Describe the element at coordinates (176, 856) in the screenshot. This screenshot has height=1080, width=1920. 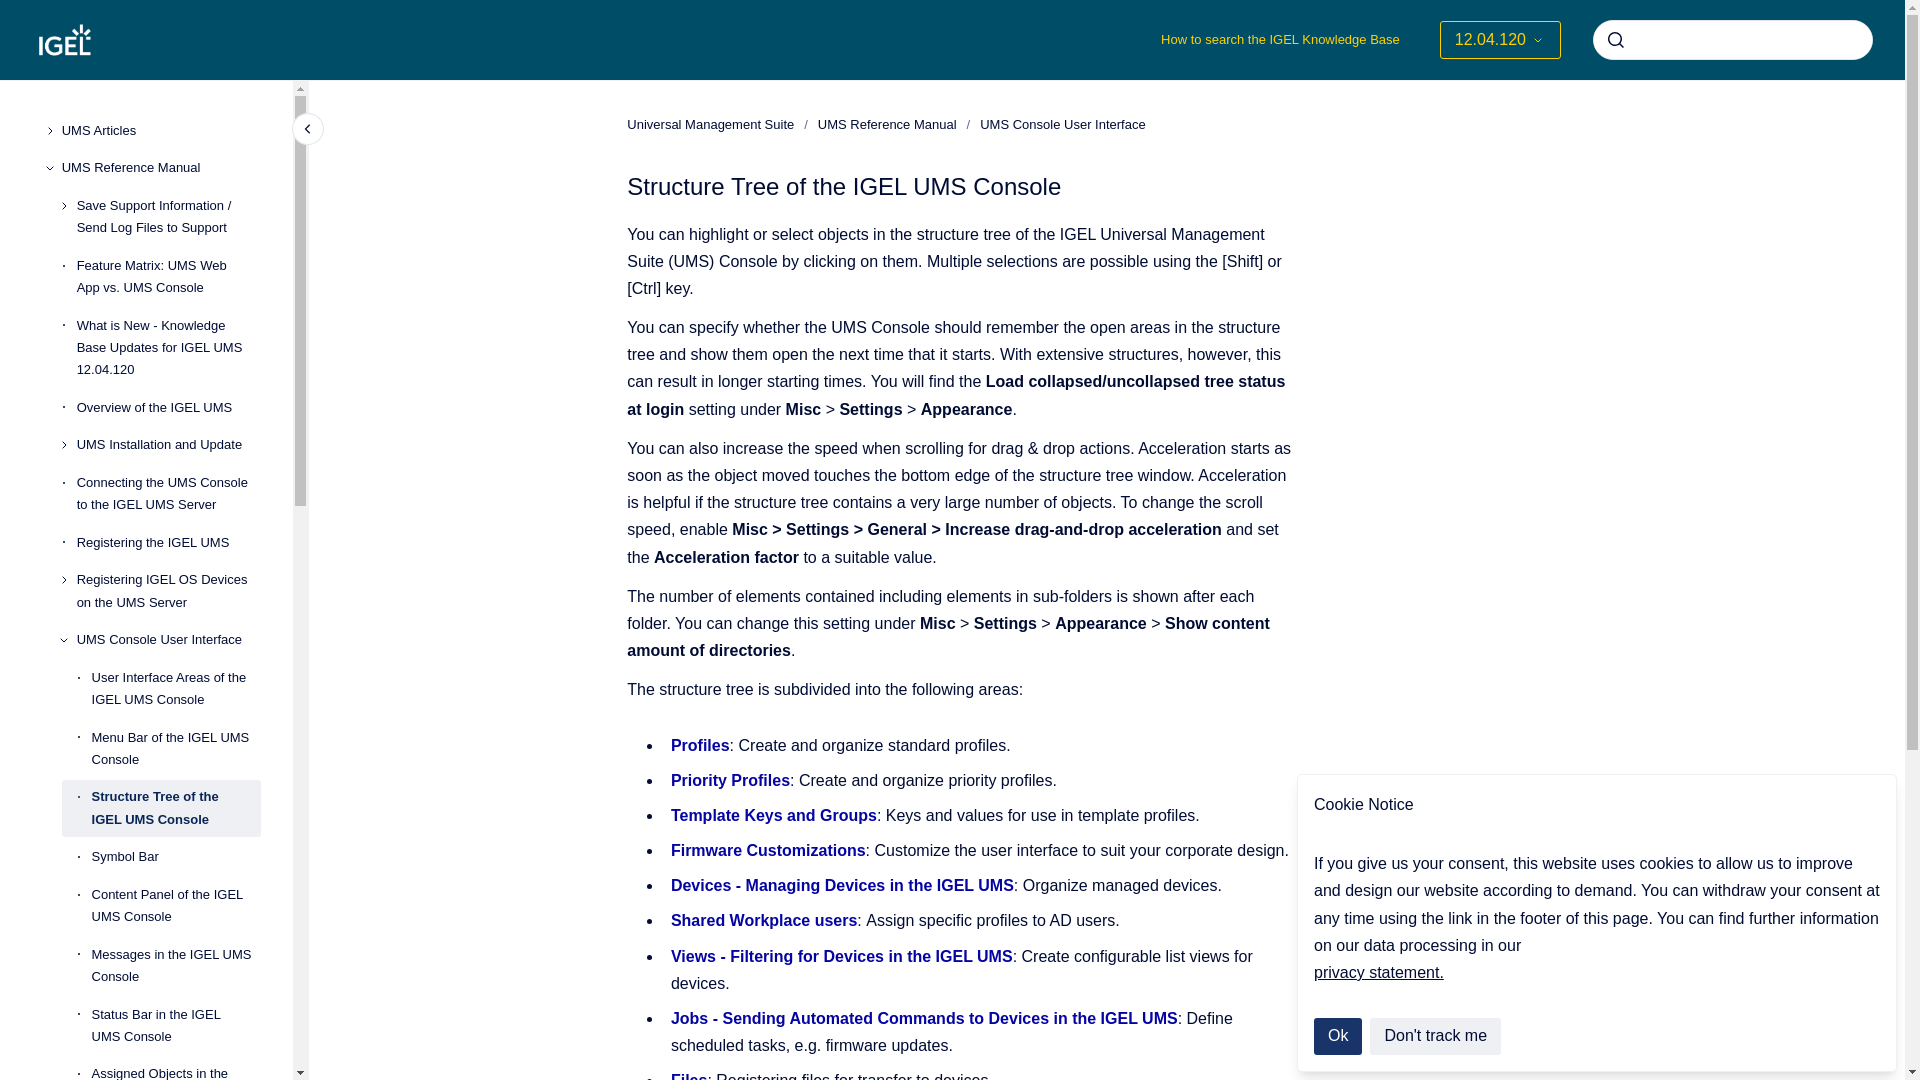
I see `Symbol Bar` at that location.